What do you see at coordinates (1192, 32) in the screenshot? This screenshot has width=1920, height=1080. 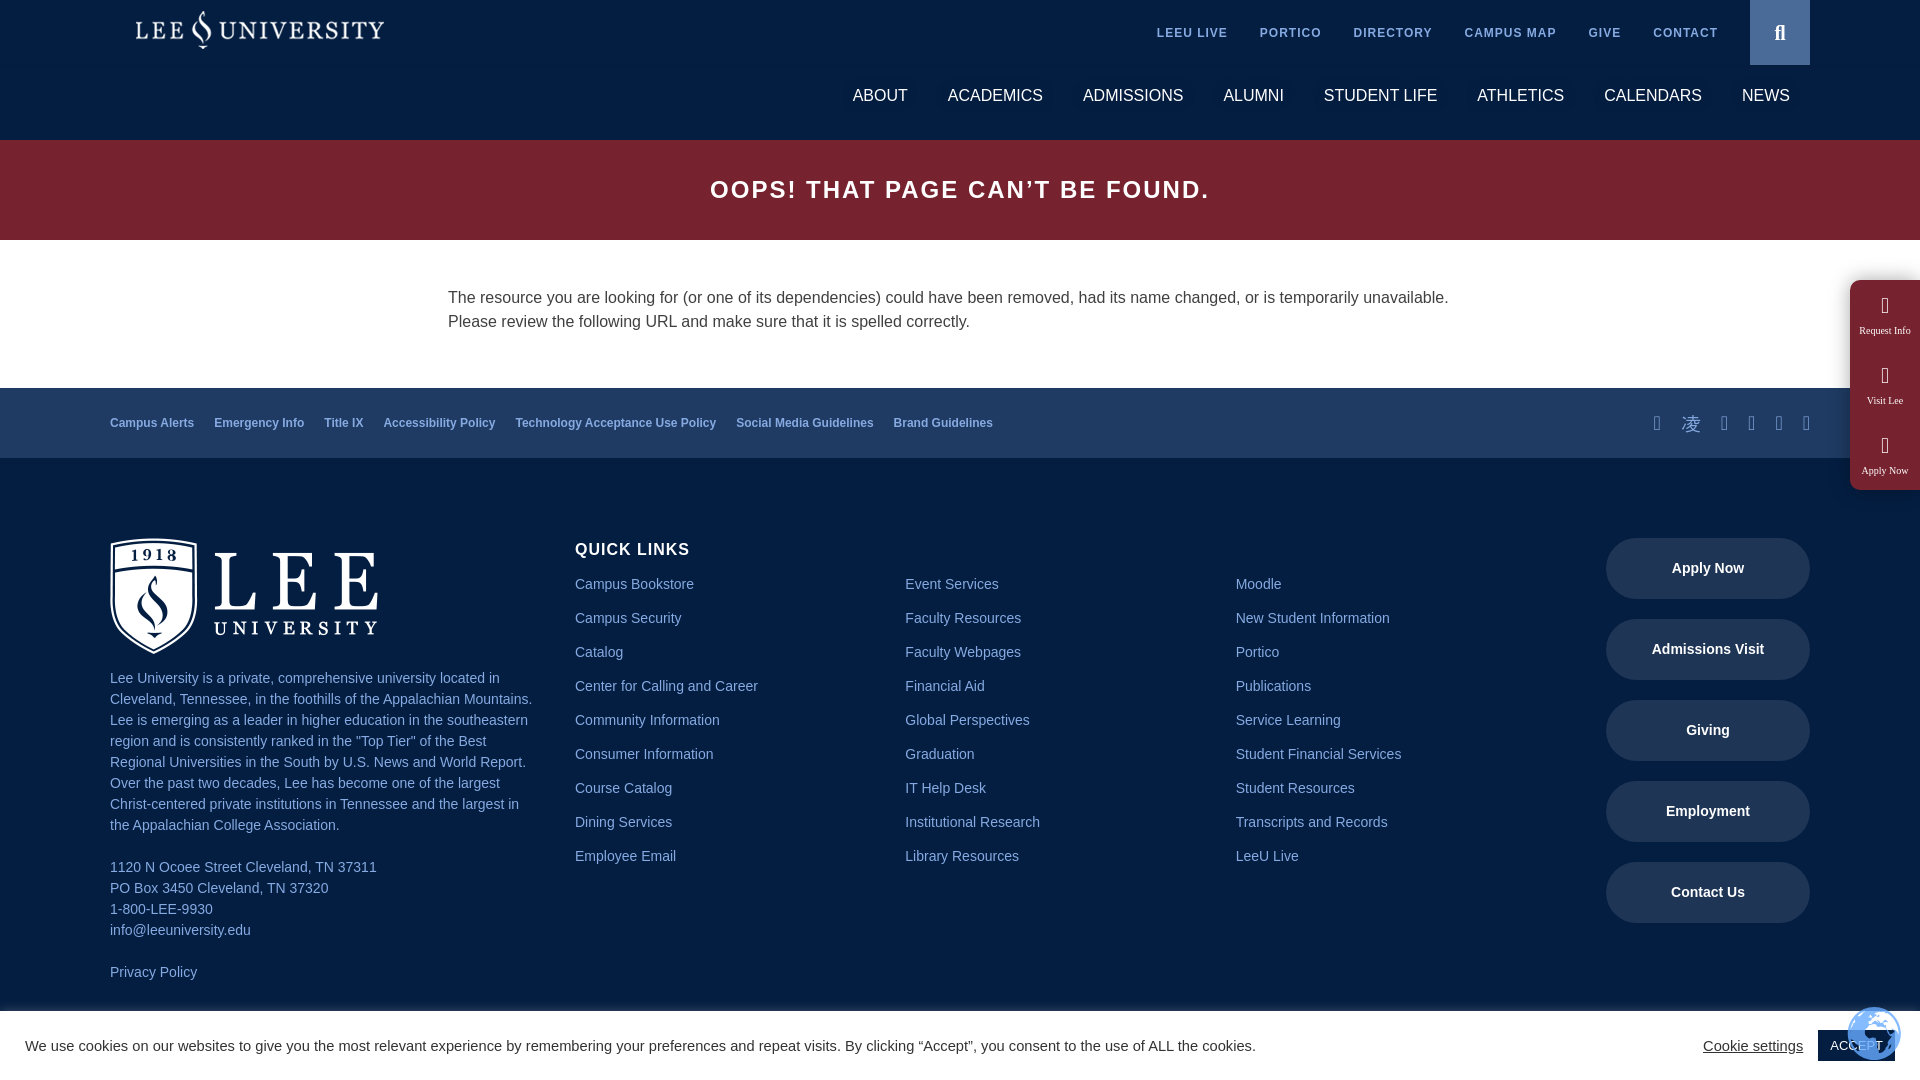 I see `LeeU Live` at bounding box center [1192, 32].